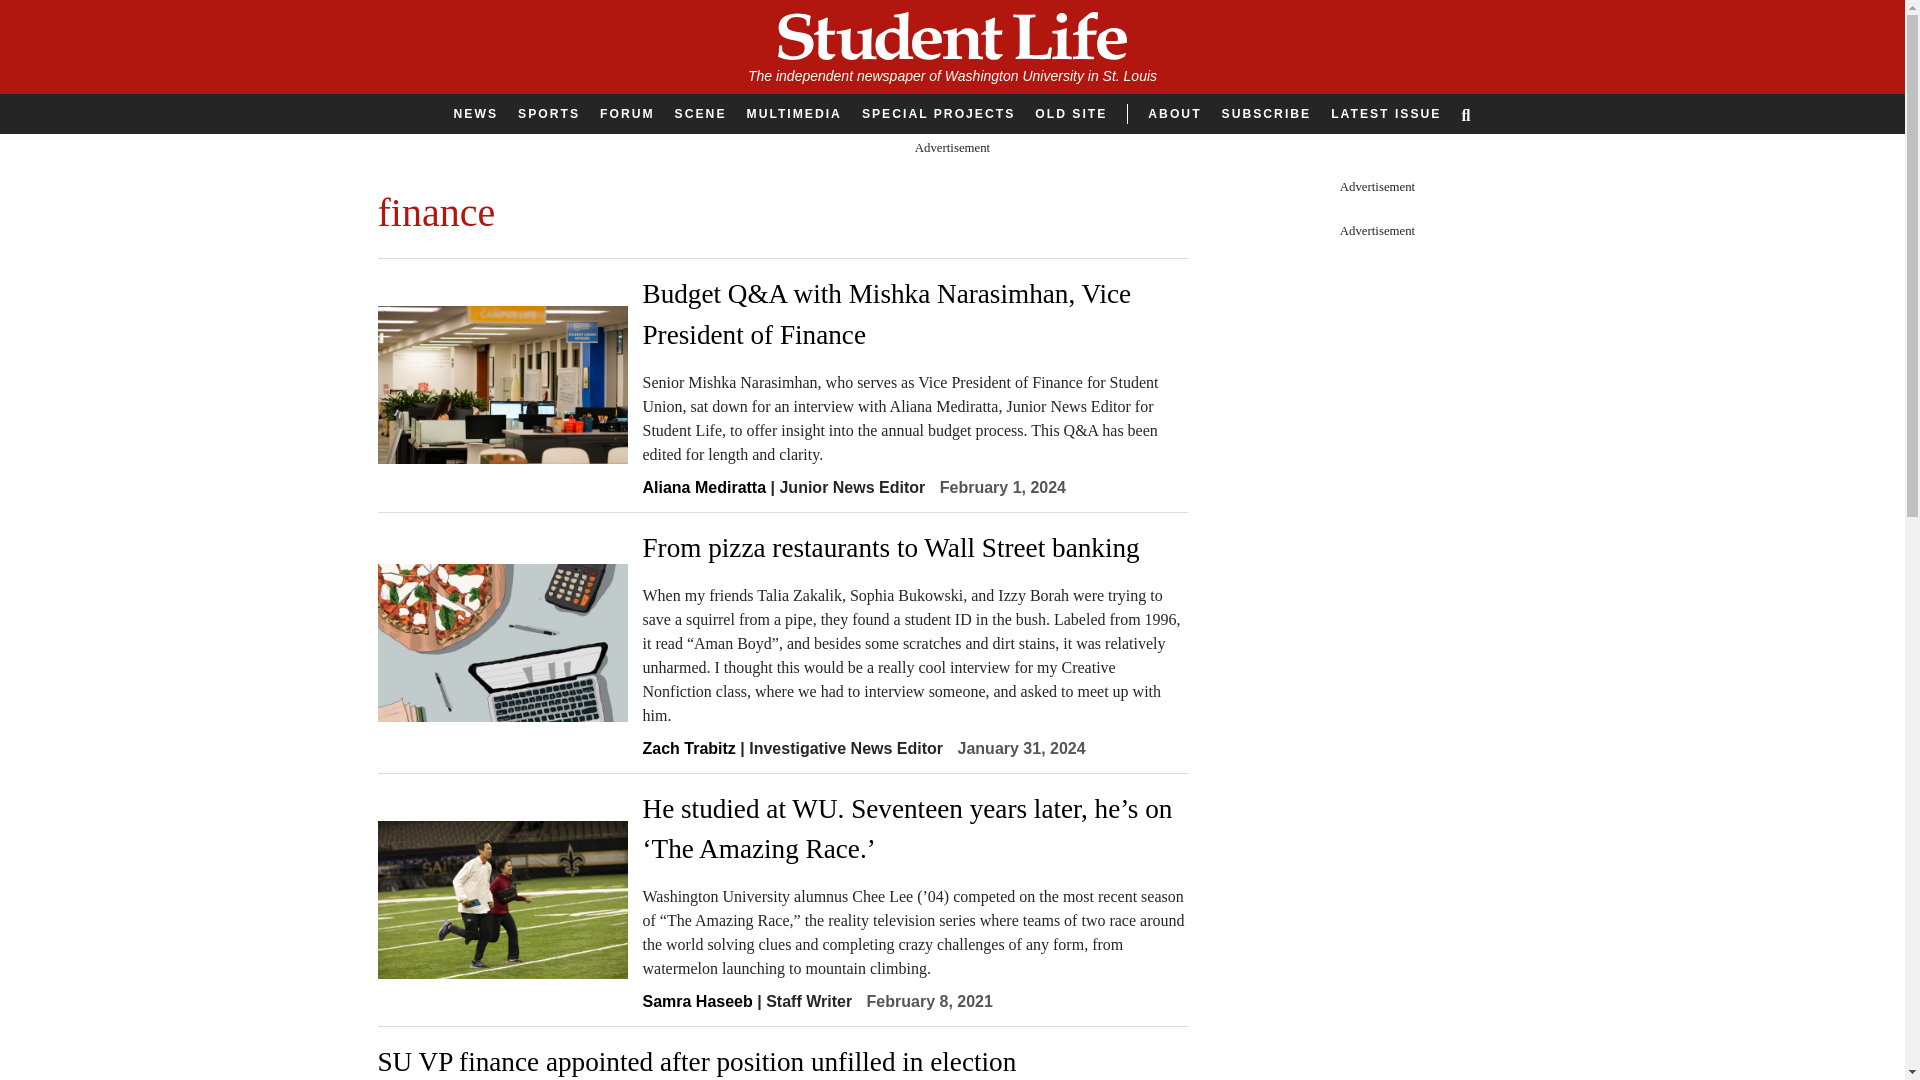  I want to click on Articles by Zach Trabitz, so click(688, 748).